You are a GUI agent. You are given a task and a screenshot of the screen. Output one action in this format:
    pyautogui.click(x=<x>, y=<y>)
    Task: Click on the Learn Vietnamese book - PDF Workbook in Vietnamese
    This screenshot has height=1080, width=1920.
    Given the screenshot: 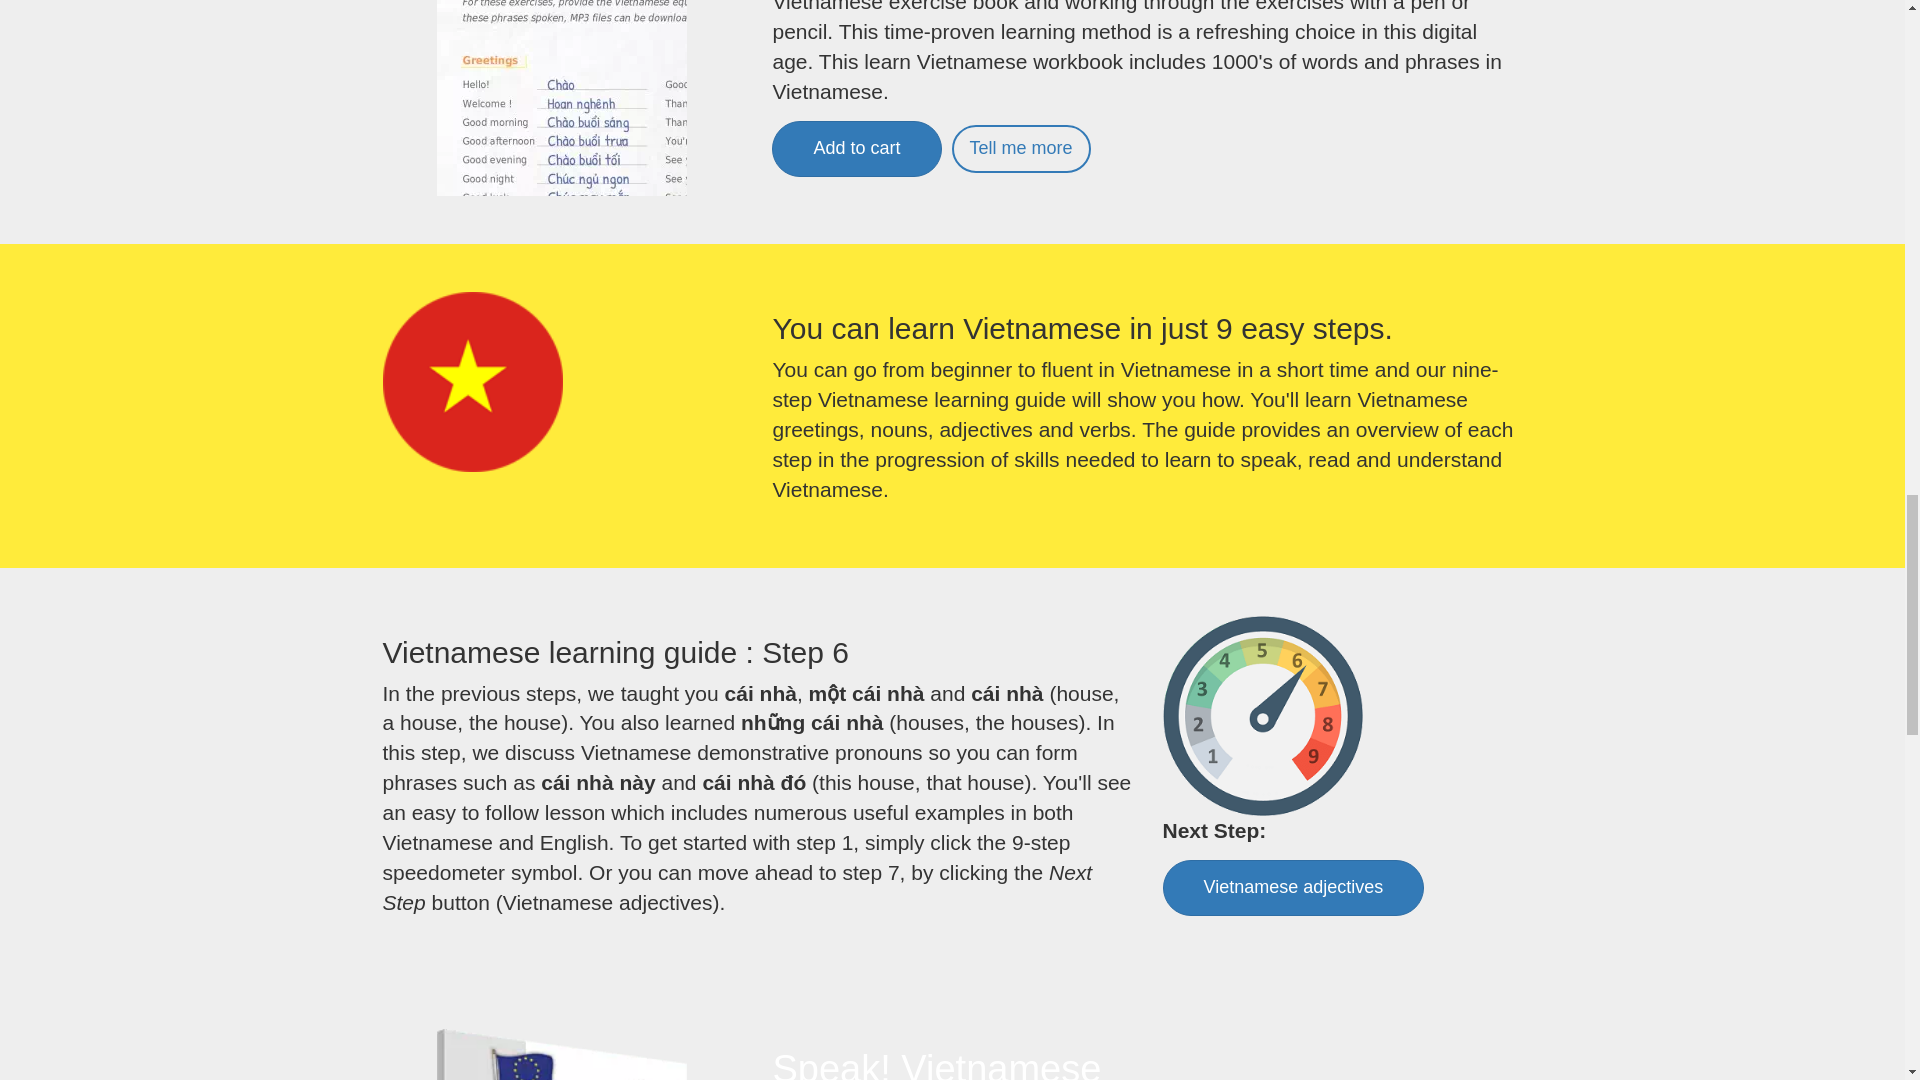 What is the action you would take?
    pyautogui.click(x=856, y=148)
    